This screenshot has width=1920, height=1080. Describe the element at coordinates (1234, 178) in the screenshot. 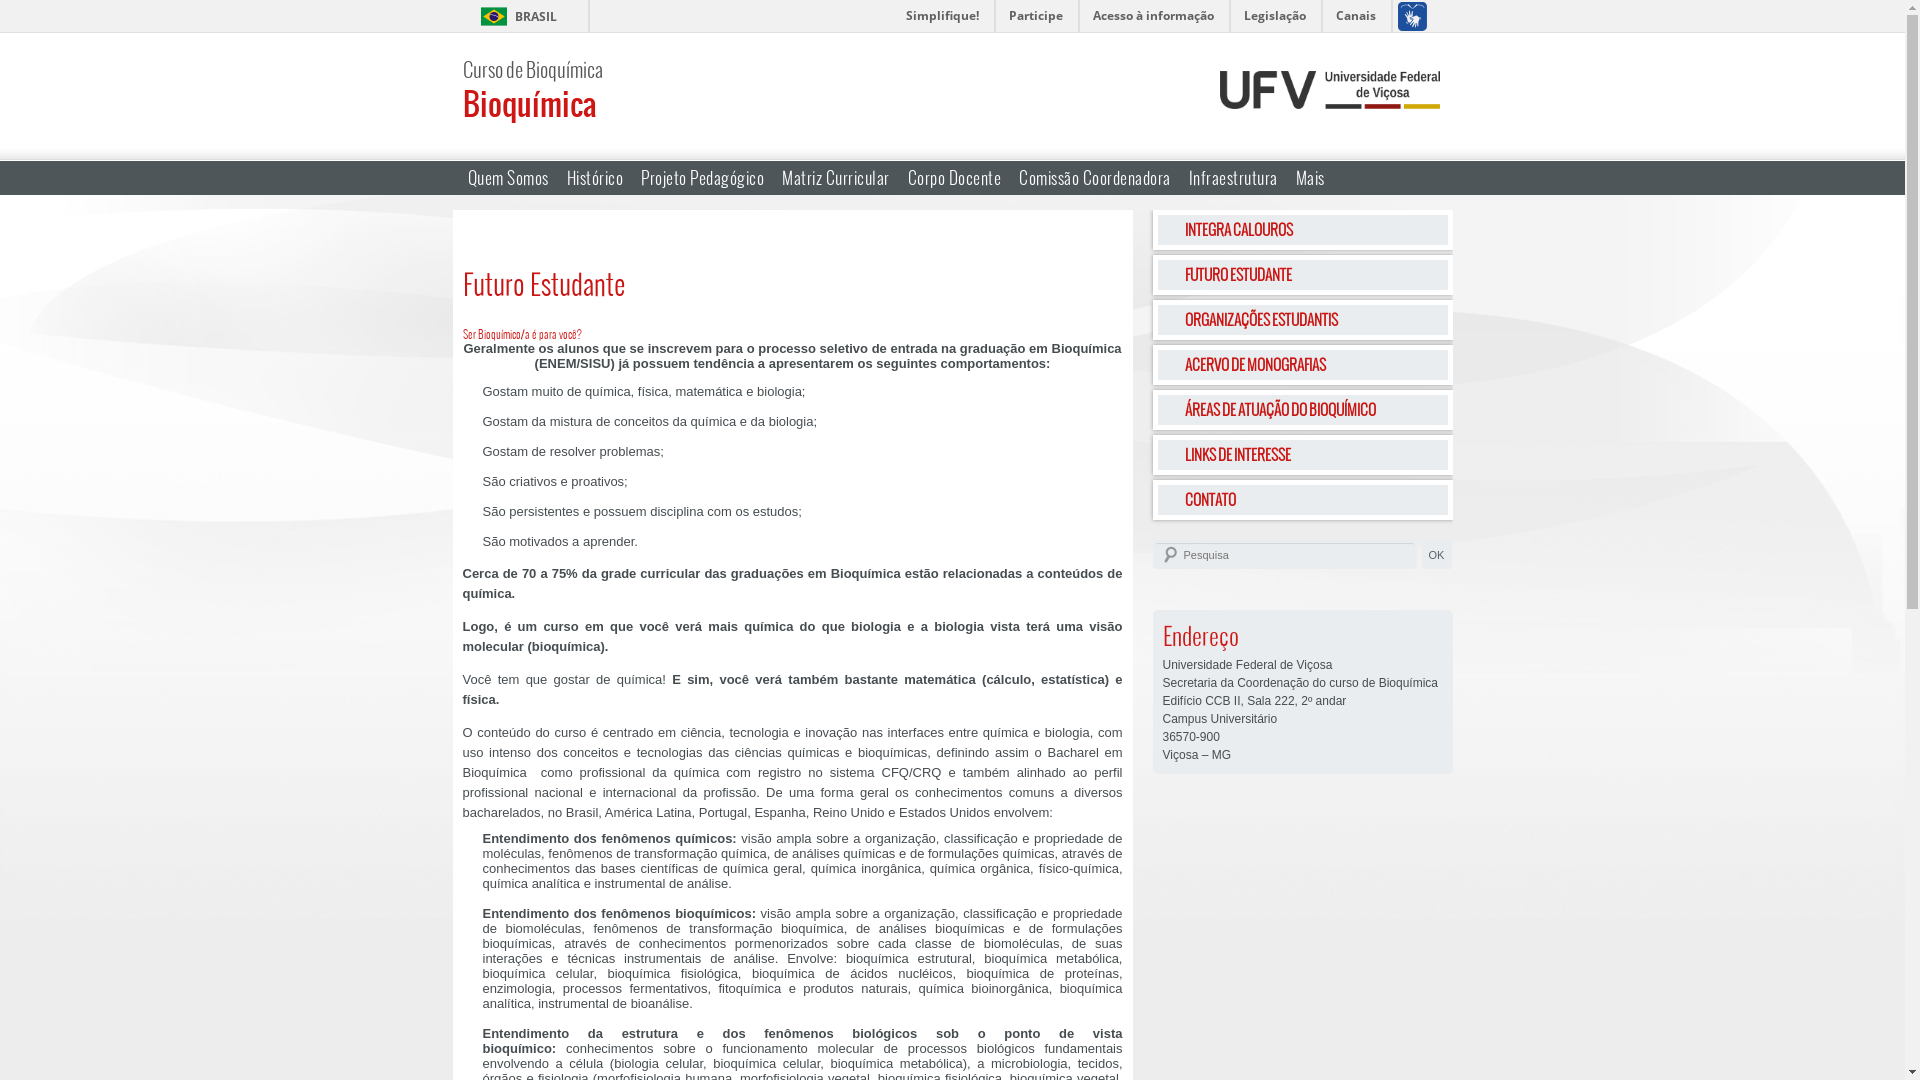

I see `Infraestrutura` at that location.